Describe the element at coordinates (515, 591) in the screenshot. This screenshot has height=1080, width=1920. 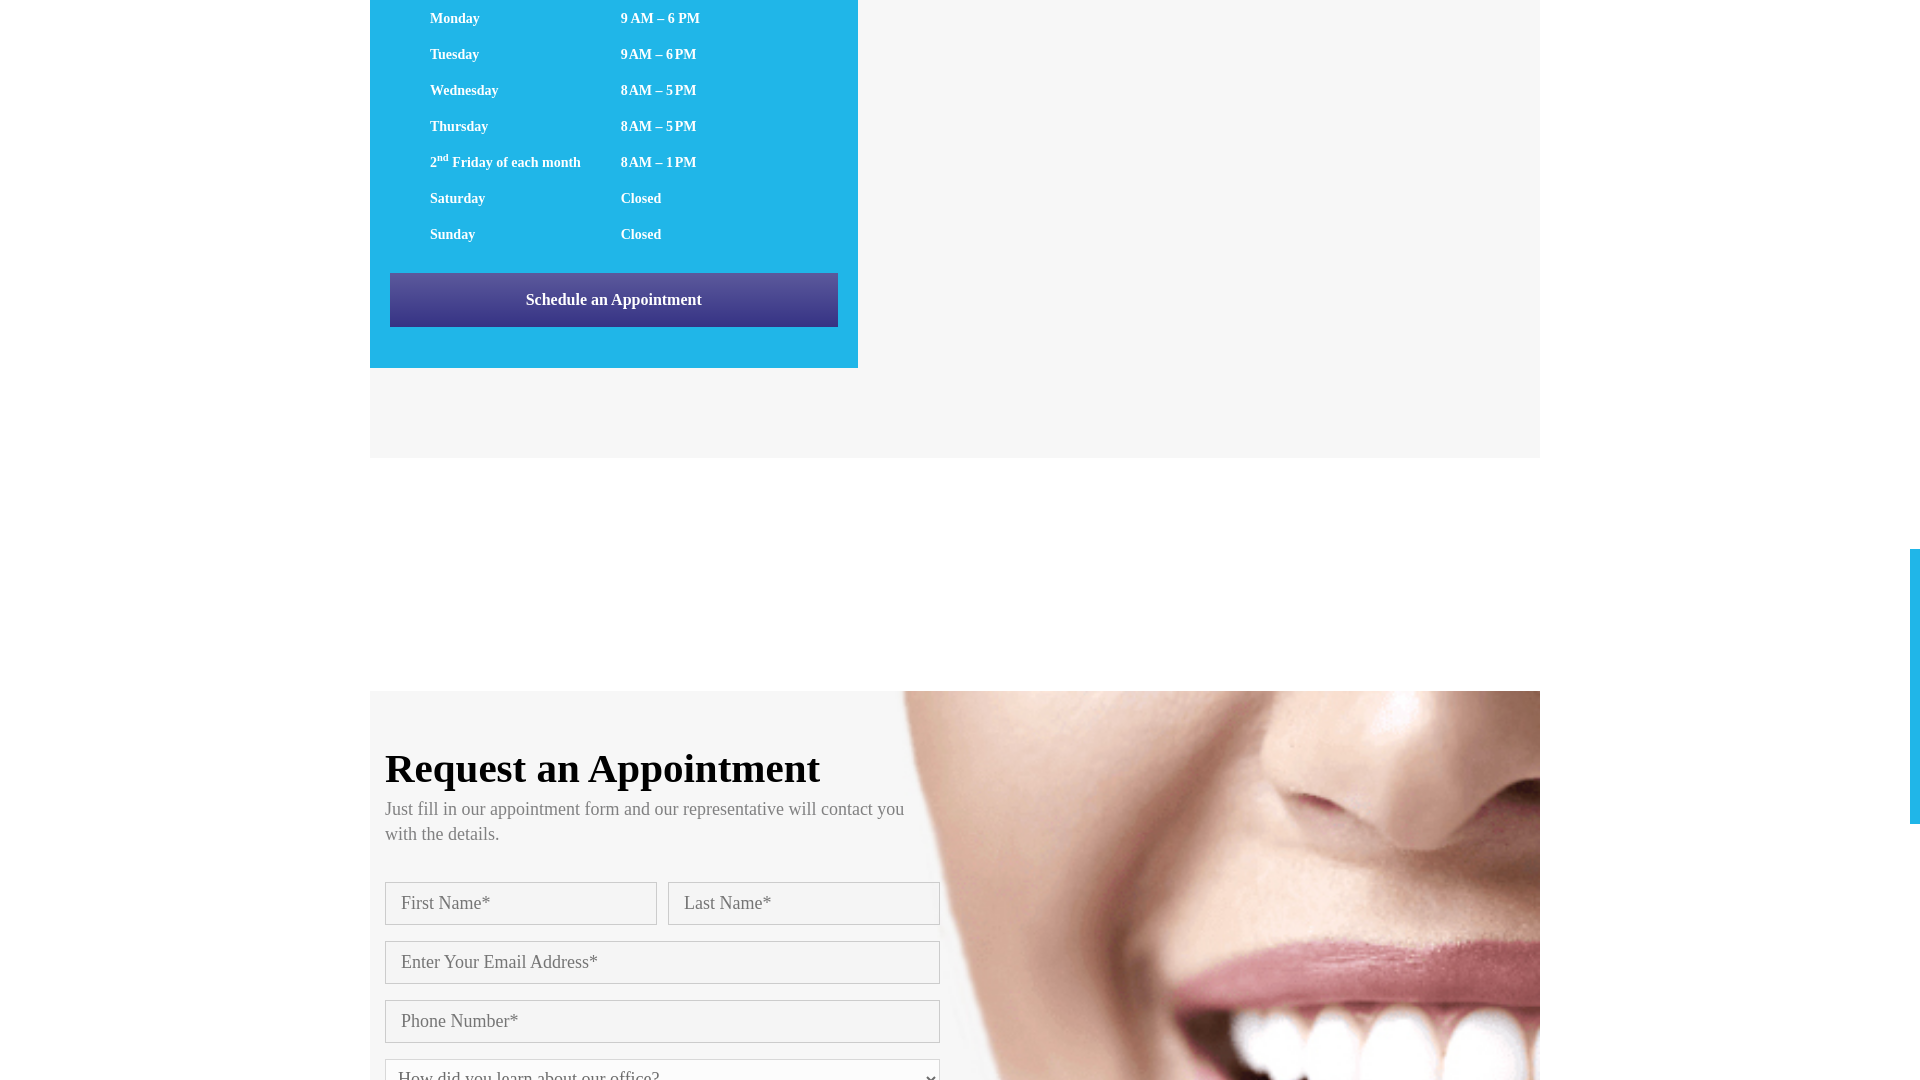
I see `American Dental Association Logo` at that location.